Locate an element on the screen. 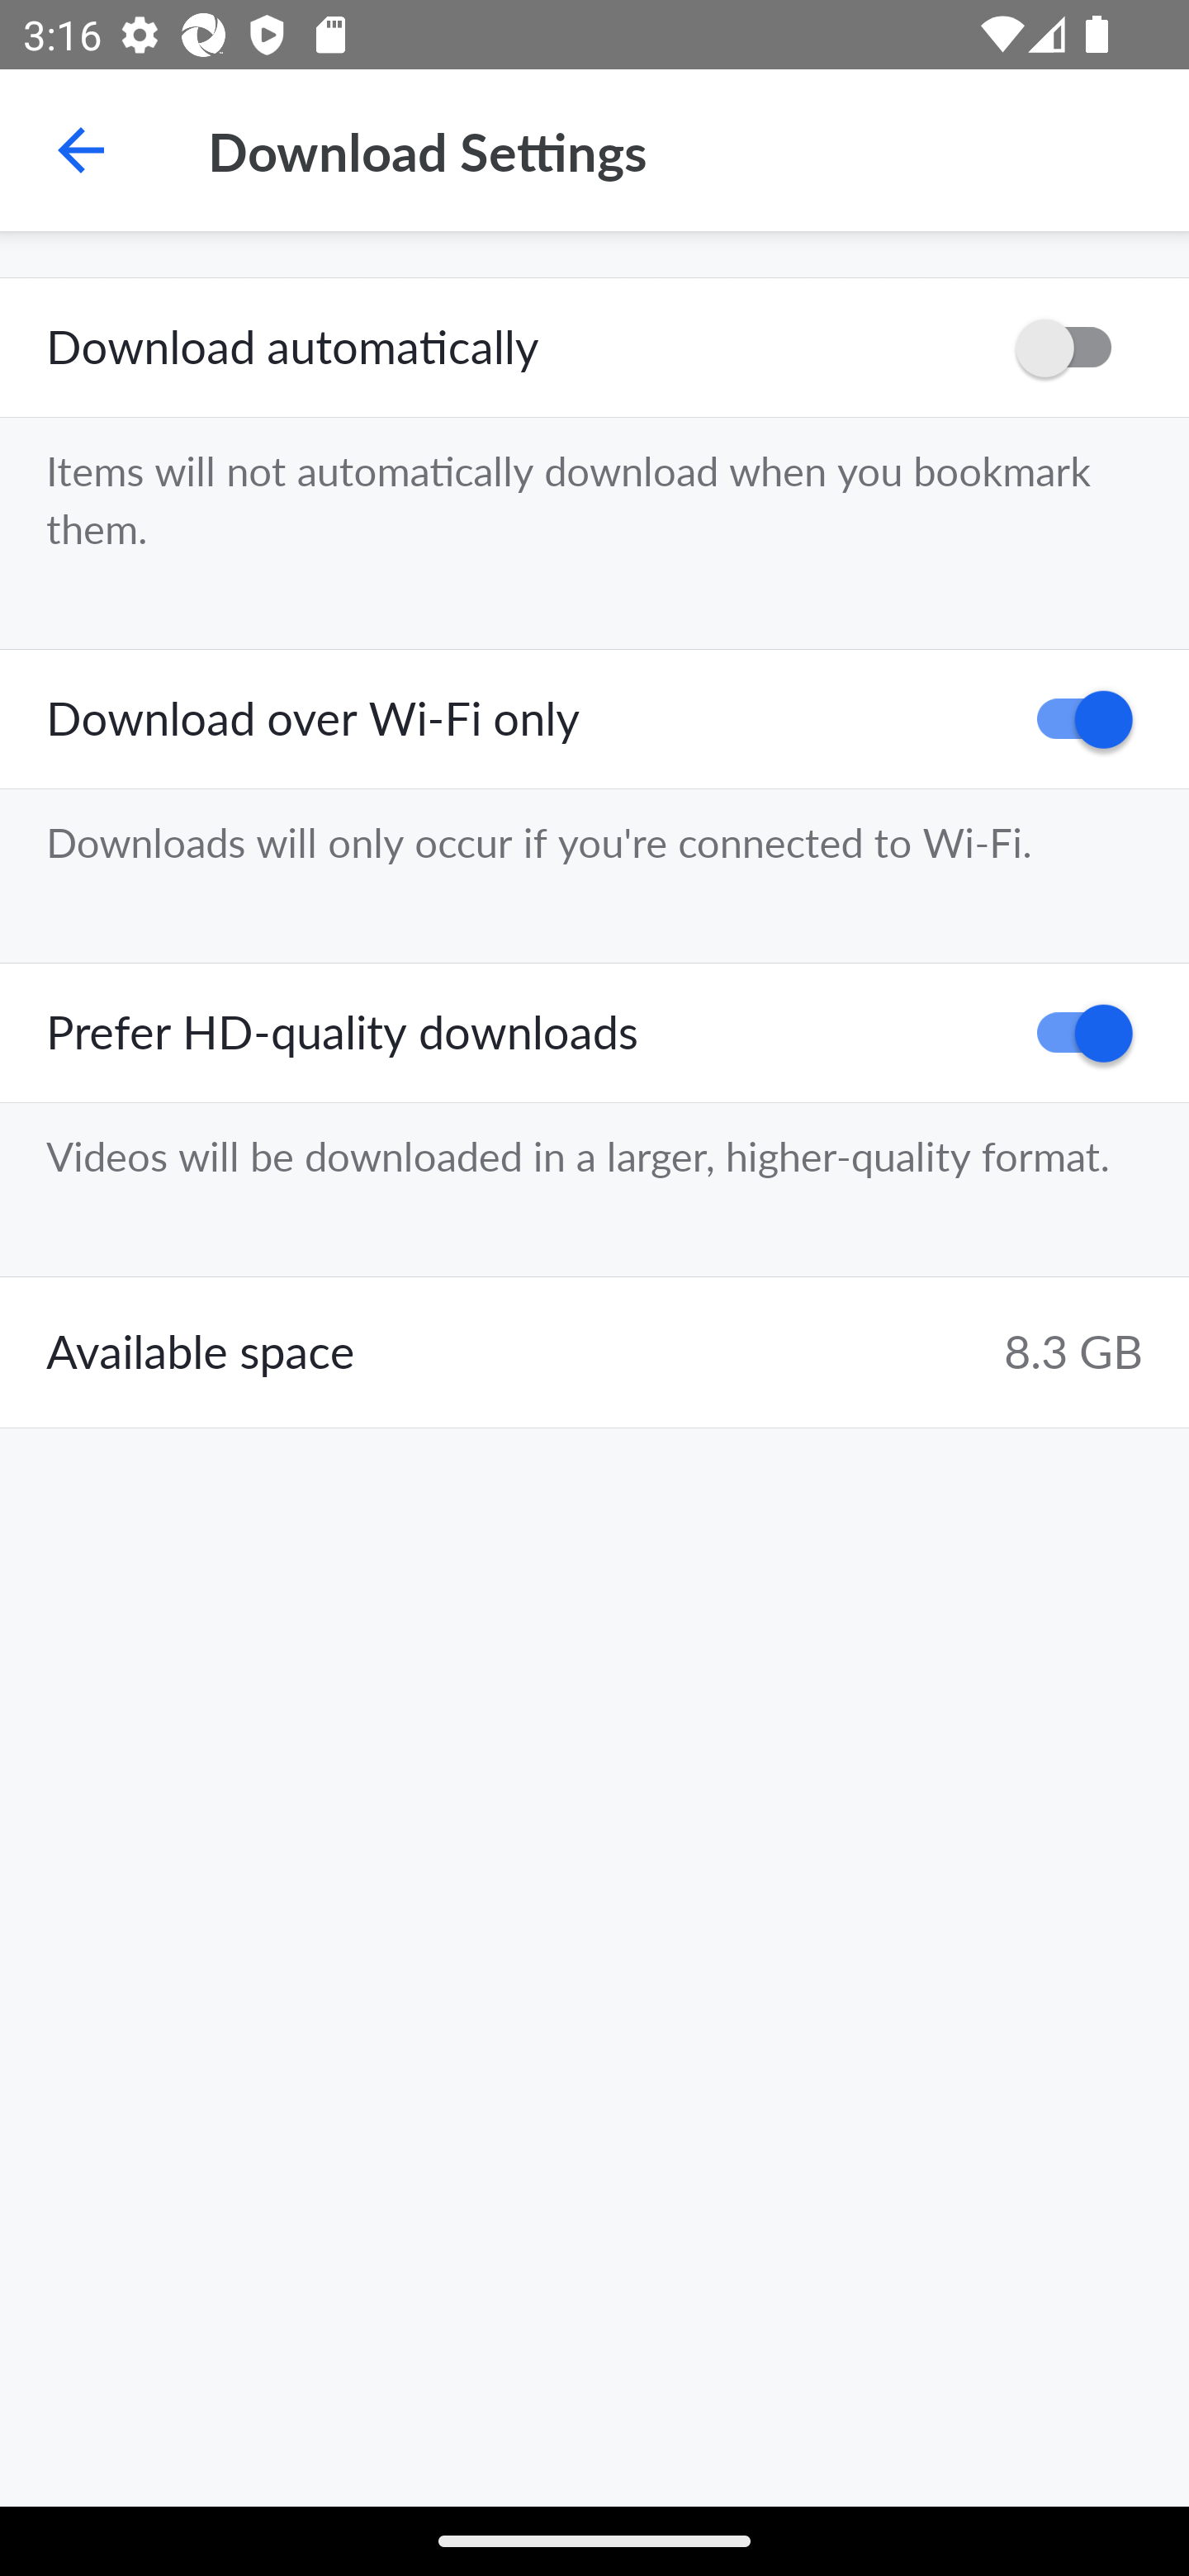 Image resolution: width=1189 pixels, height=2576 pixels. OFF is located at coordinates (1073, 348).